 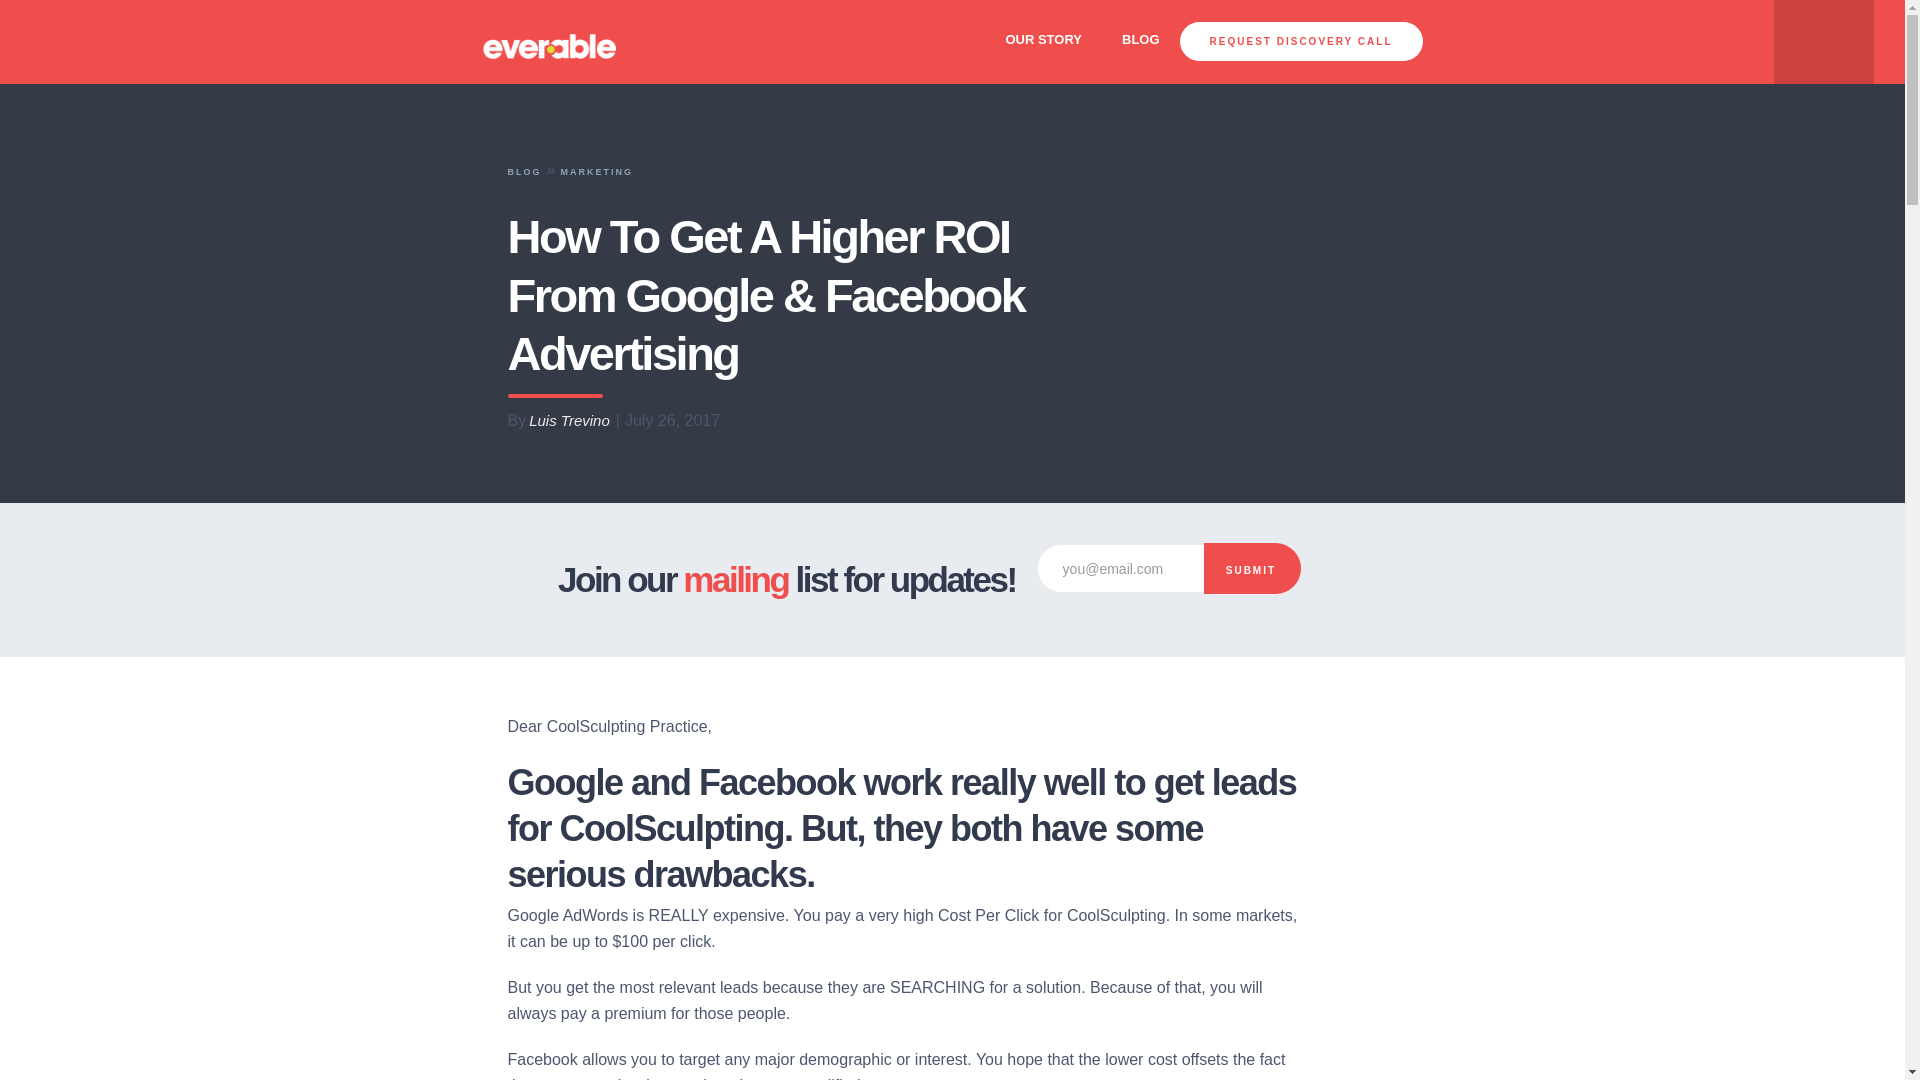 I want to click on OUR STORY, so click(x=1043, y=40).